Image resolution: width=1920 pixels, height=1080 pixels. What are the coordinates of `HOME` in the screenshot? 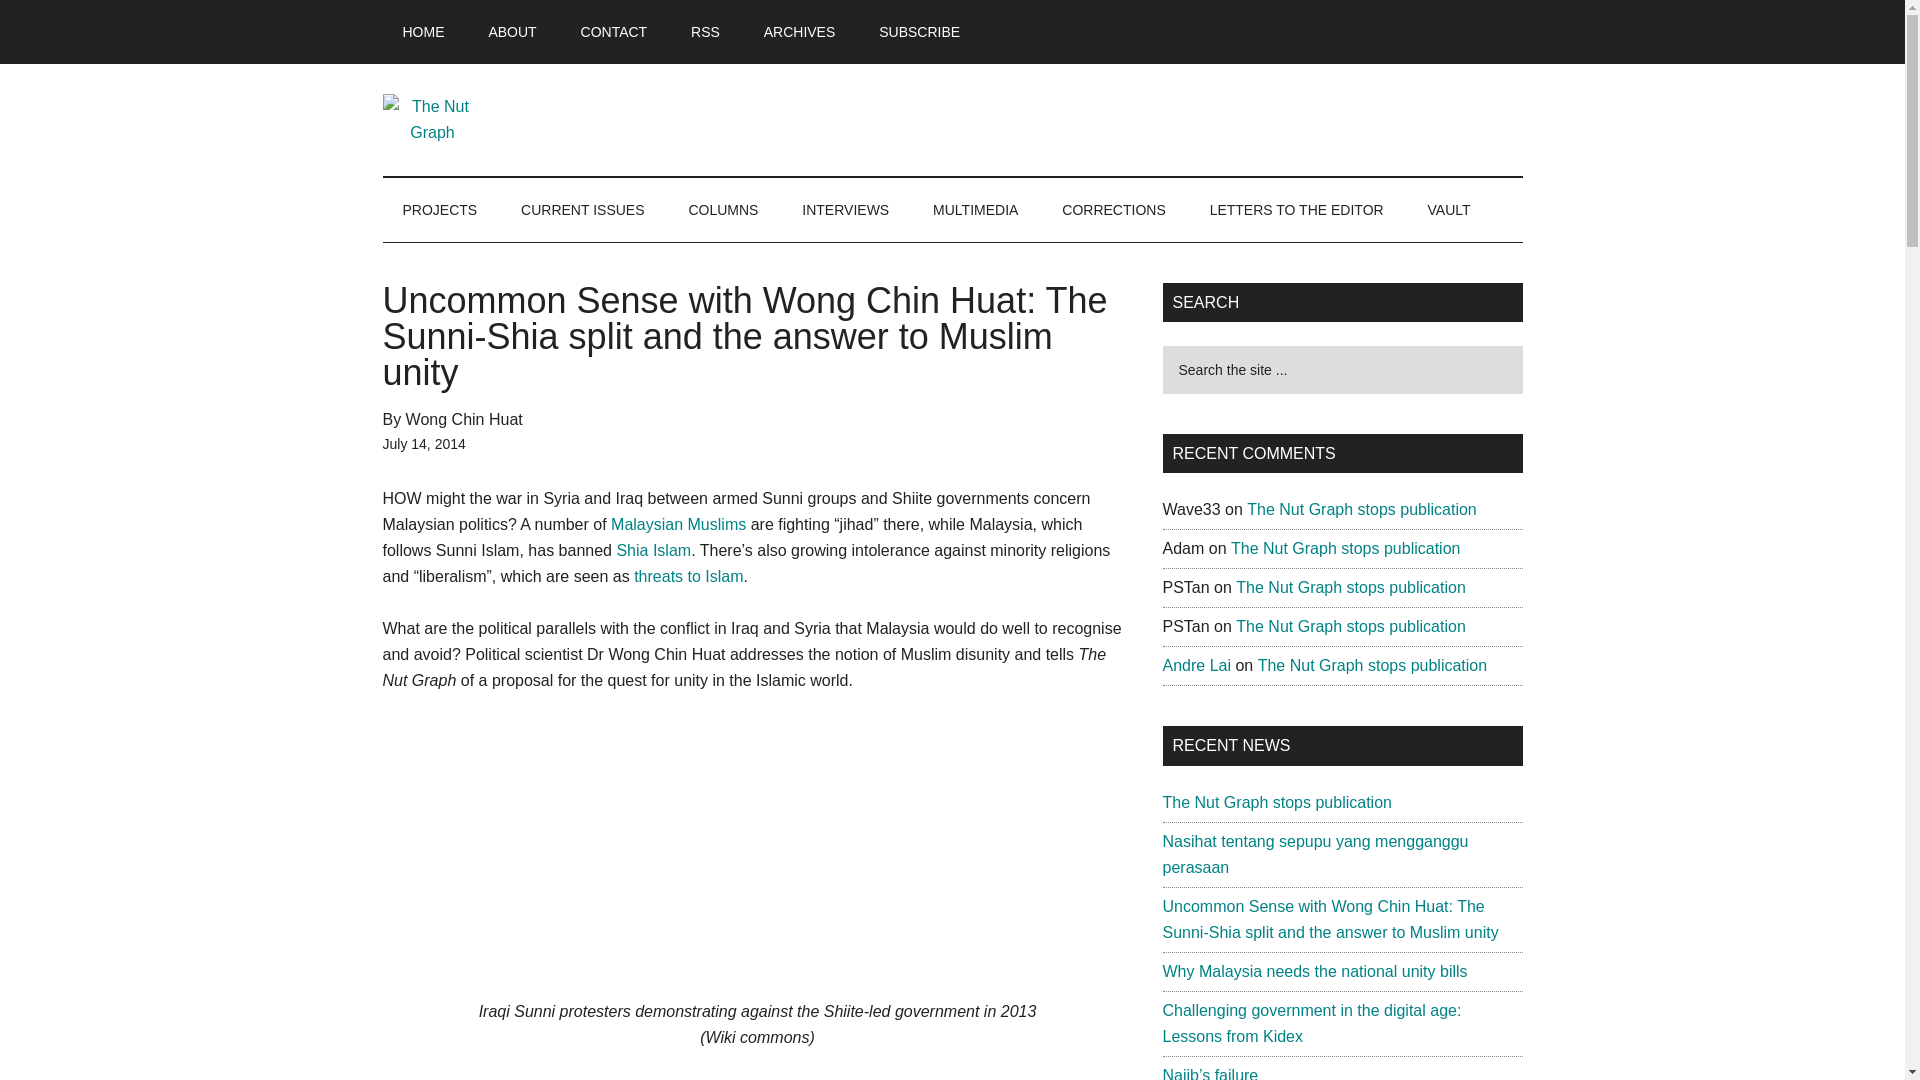 It's located at (423, 32).